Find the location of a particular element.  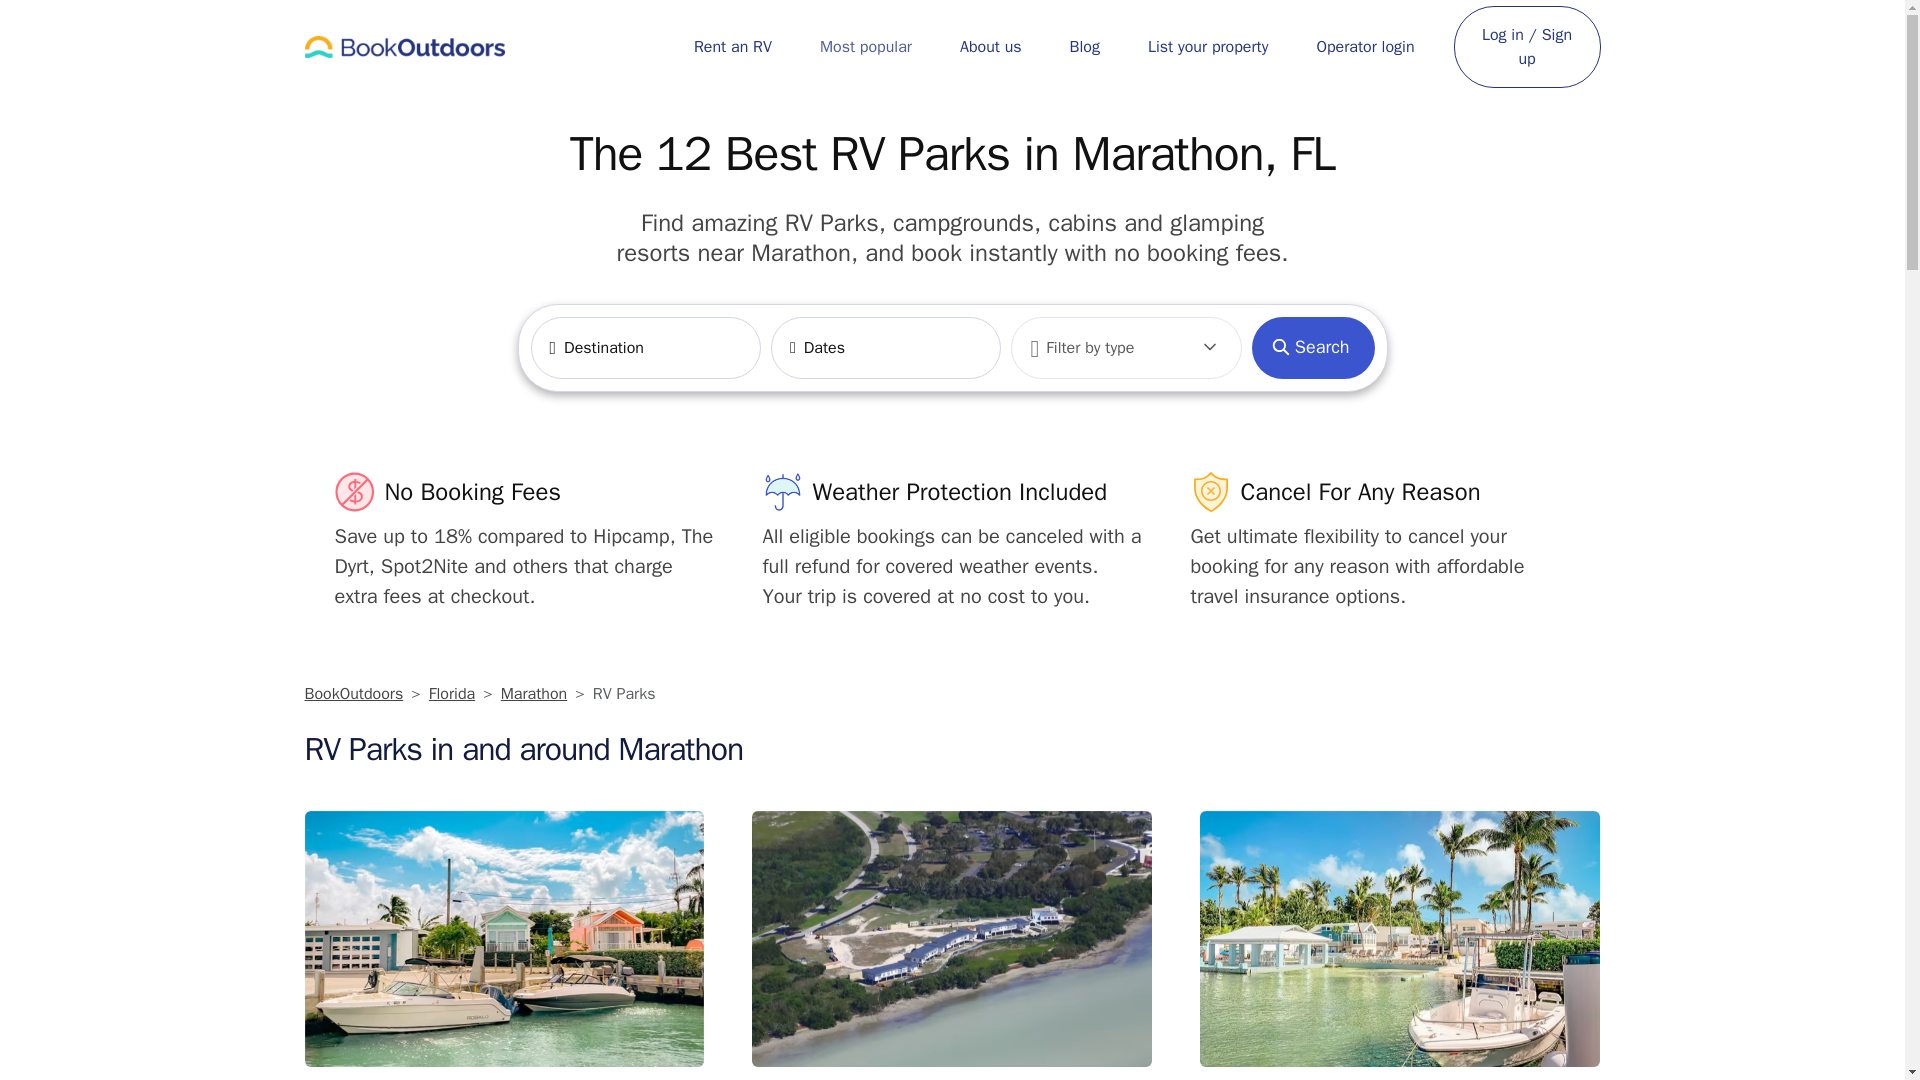

Marathon is located at coordinates (534, 694).